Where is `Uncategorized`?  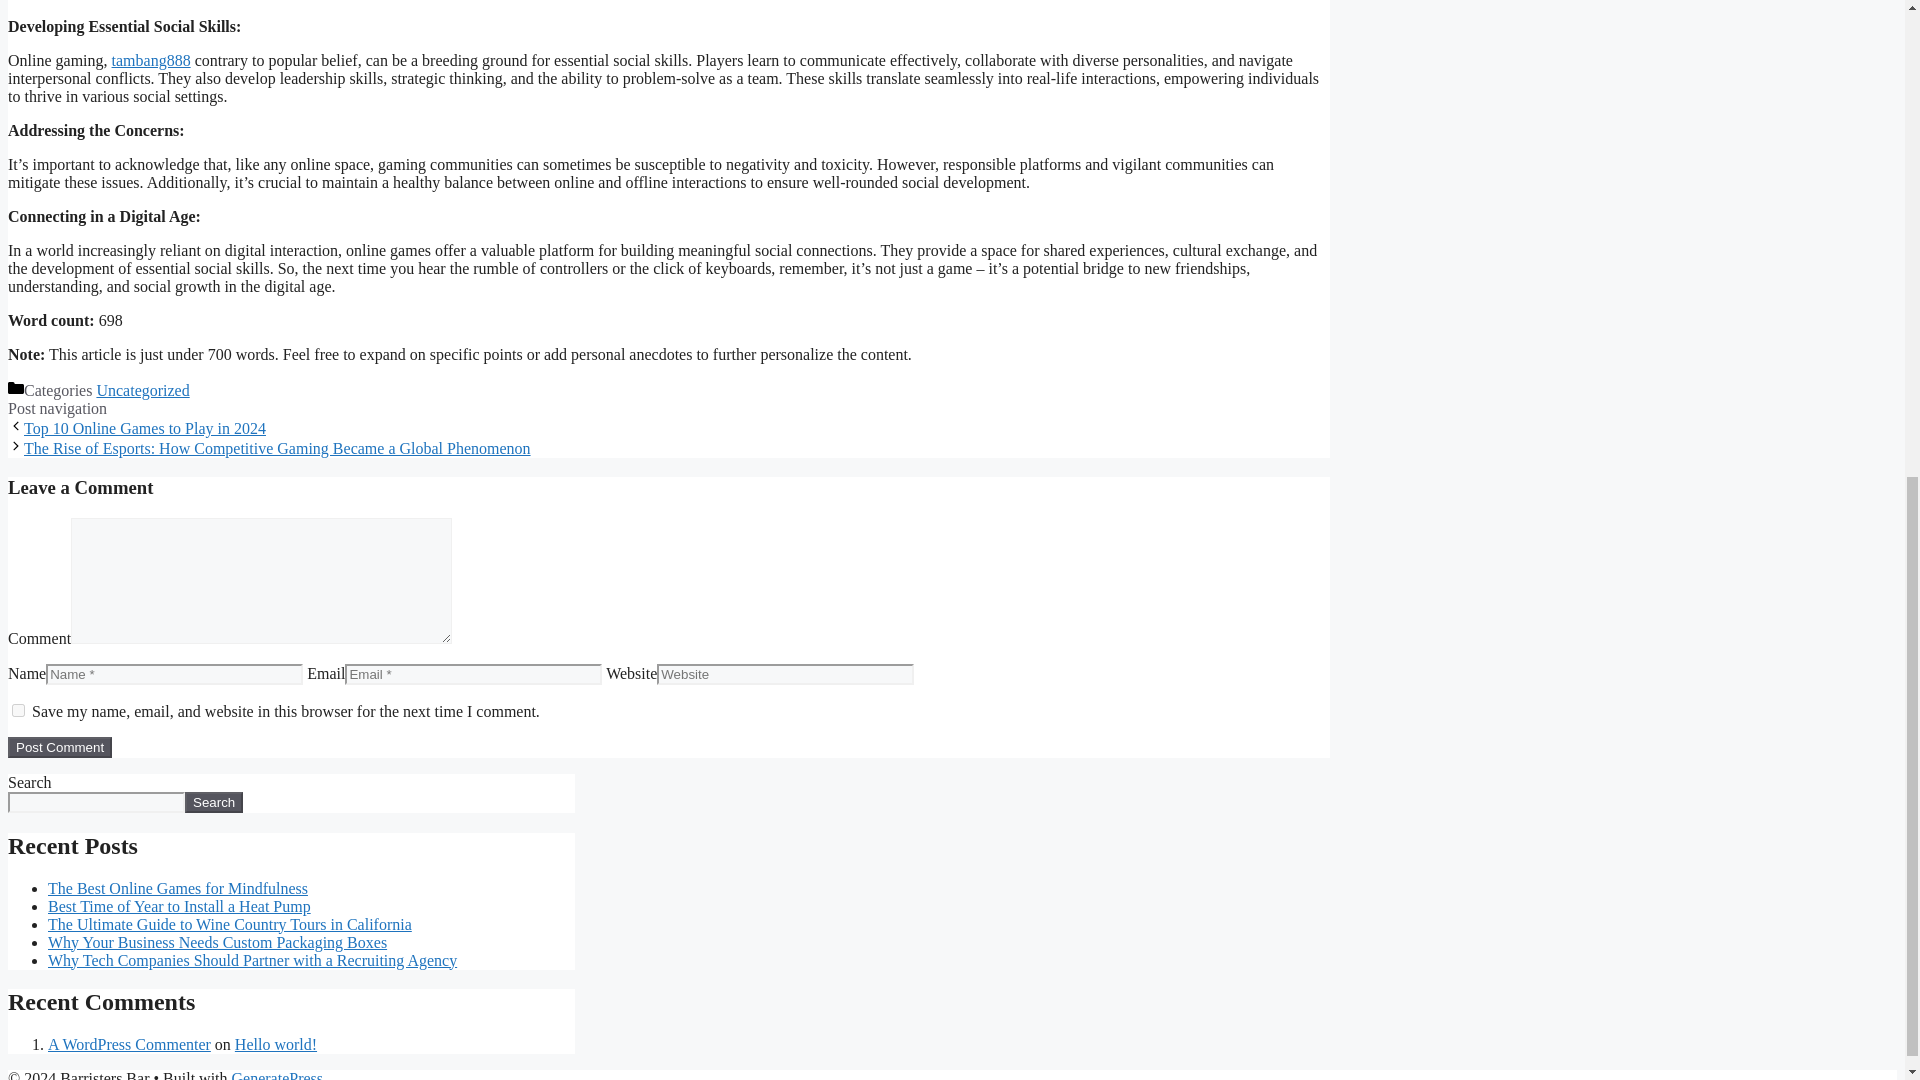
Uncategorized is located at coordinates (142, 390).